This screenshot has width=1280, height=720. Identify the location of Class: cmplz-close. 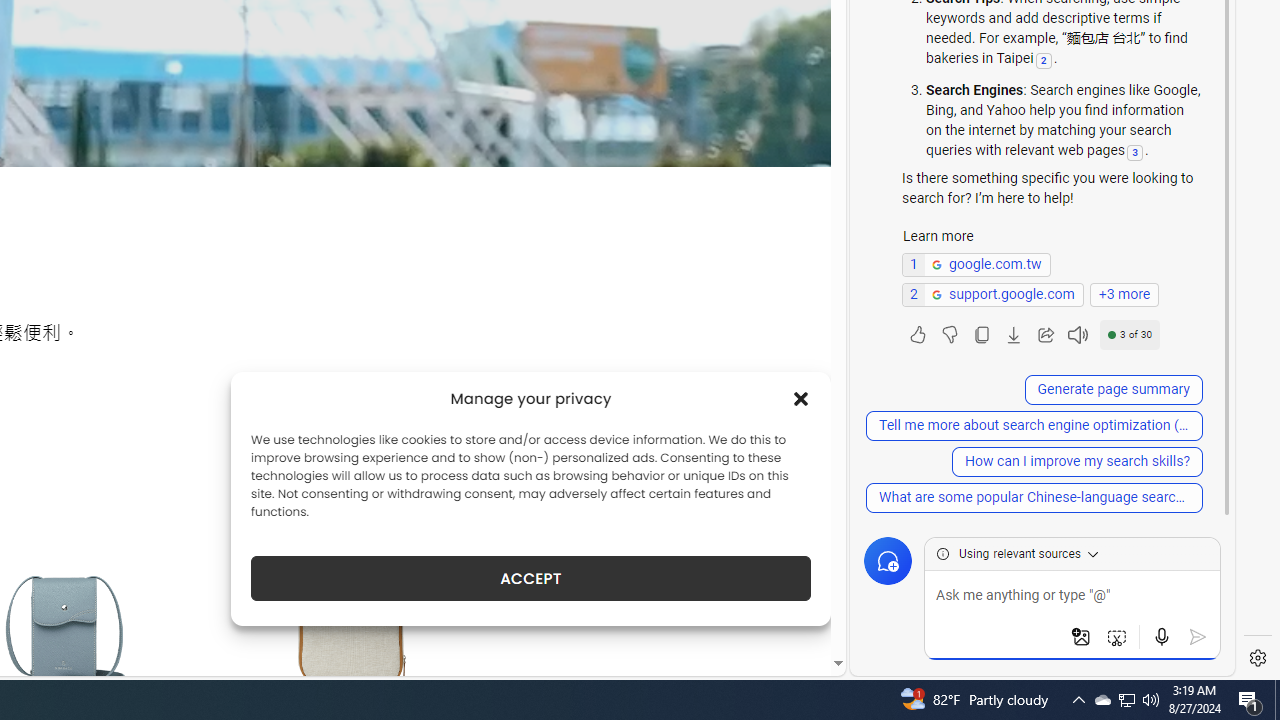
(801, 398).